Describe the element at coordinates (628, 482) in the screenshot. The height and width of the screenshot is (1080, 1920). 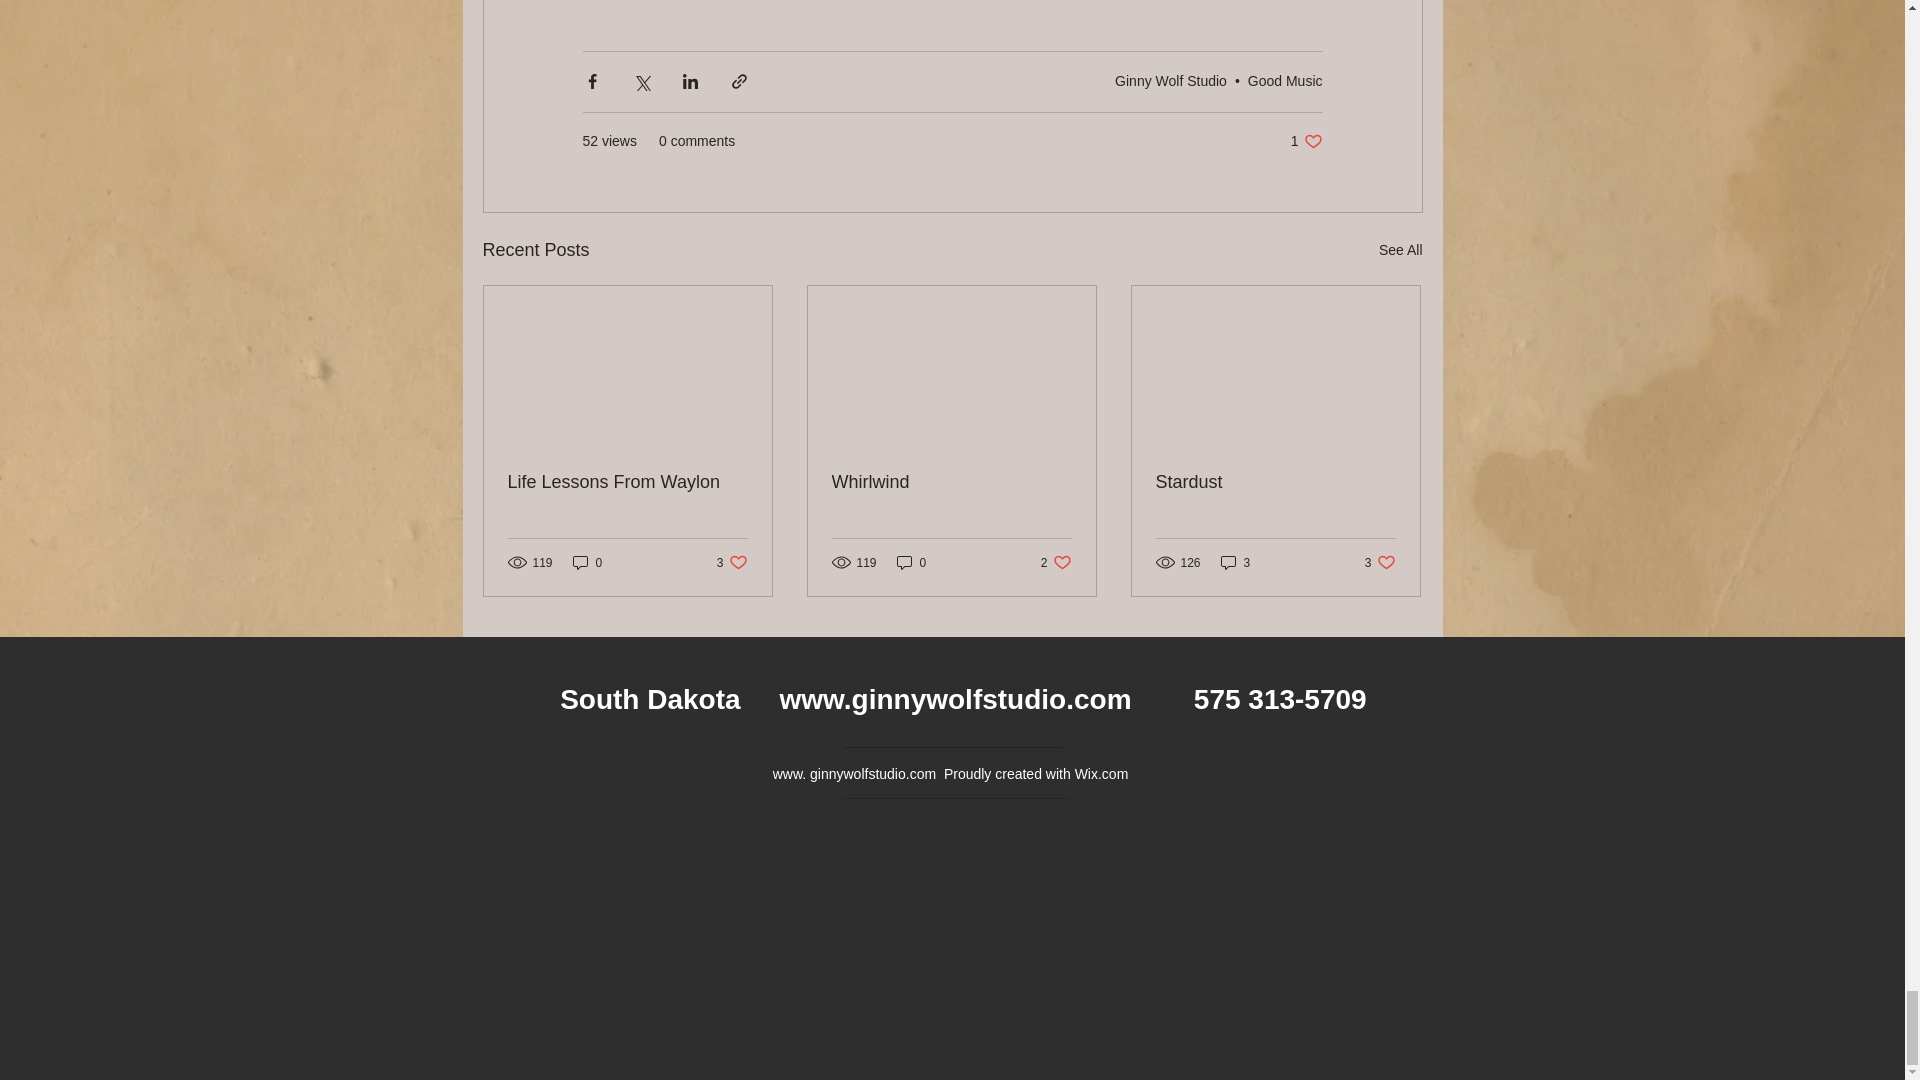
I see `Ginny Wolf Studio` at that location.